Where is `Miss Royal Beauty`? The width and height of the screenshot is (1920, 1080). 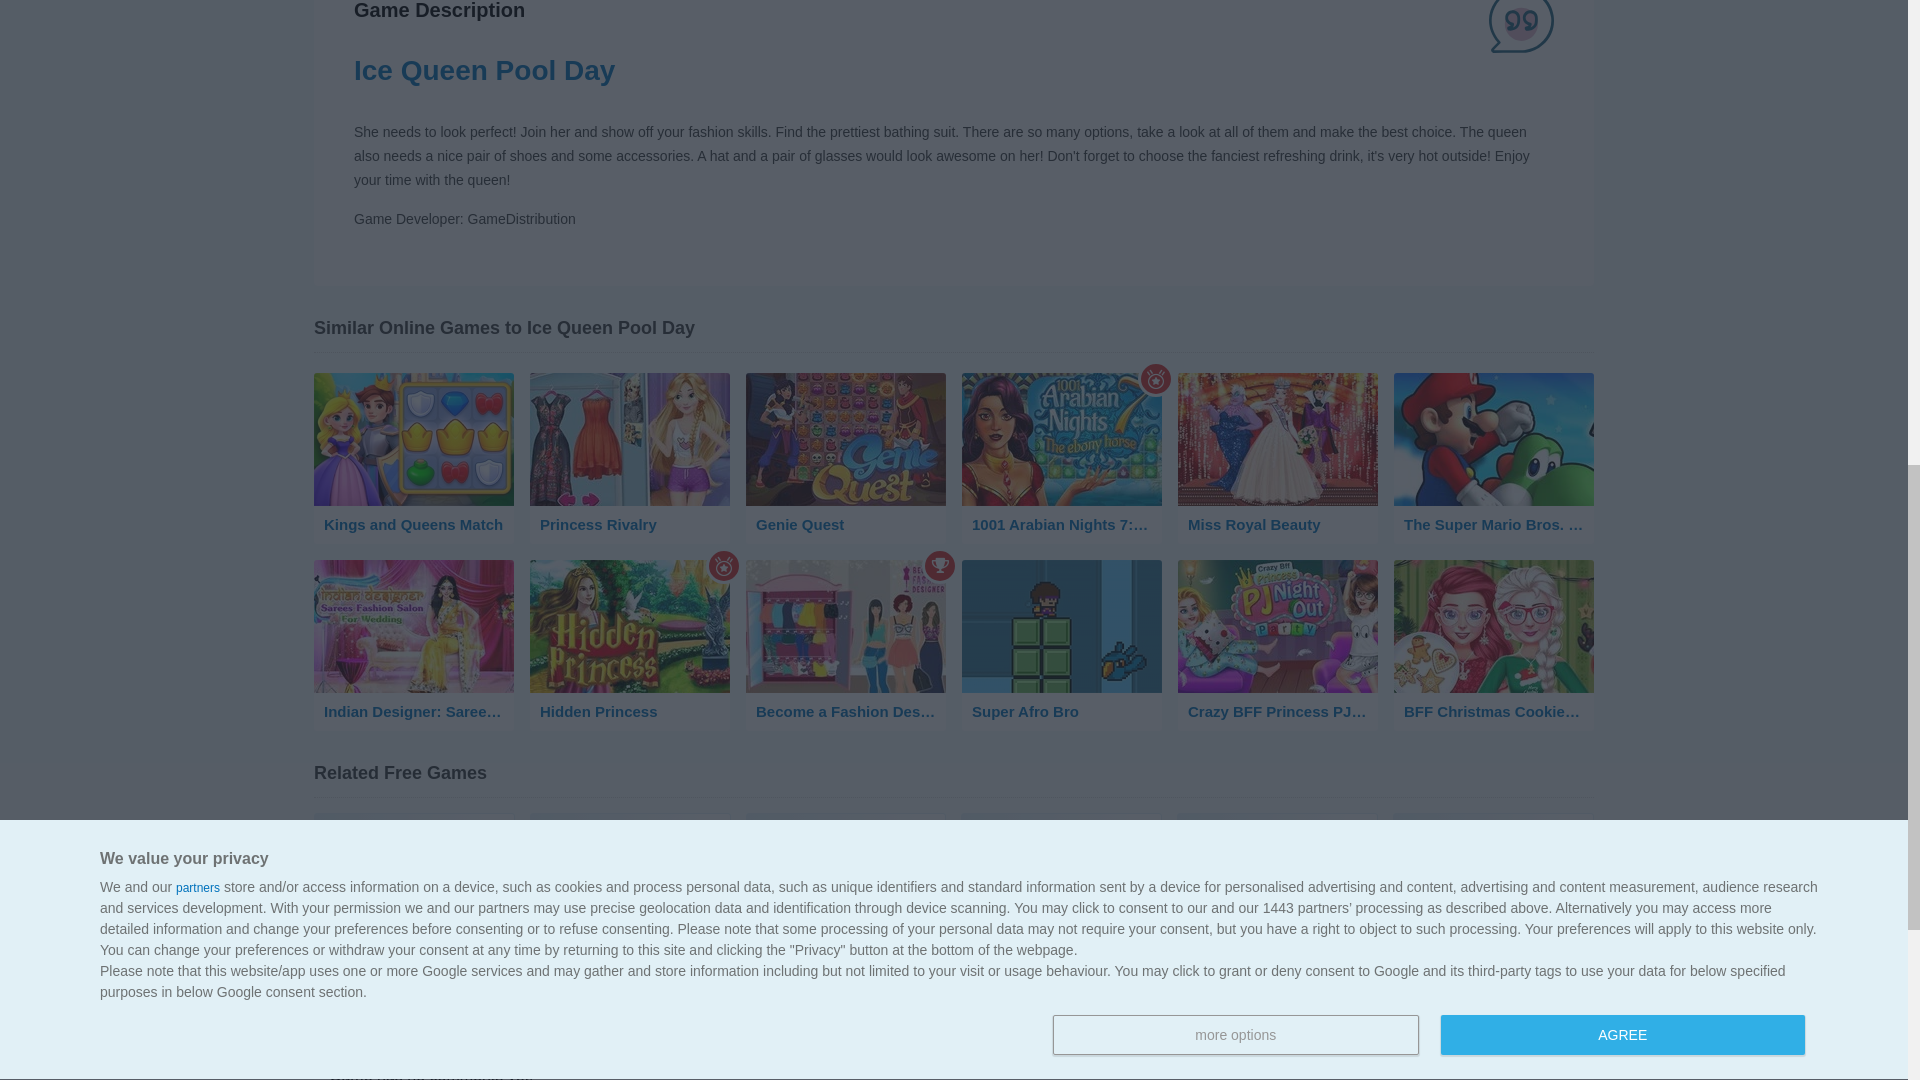 Miss Royal Beauty is located at coordinates (1278, 458).